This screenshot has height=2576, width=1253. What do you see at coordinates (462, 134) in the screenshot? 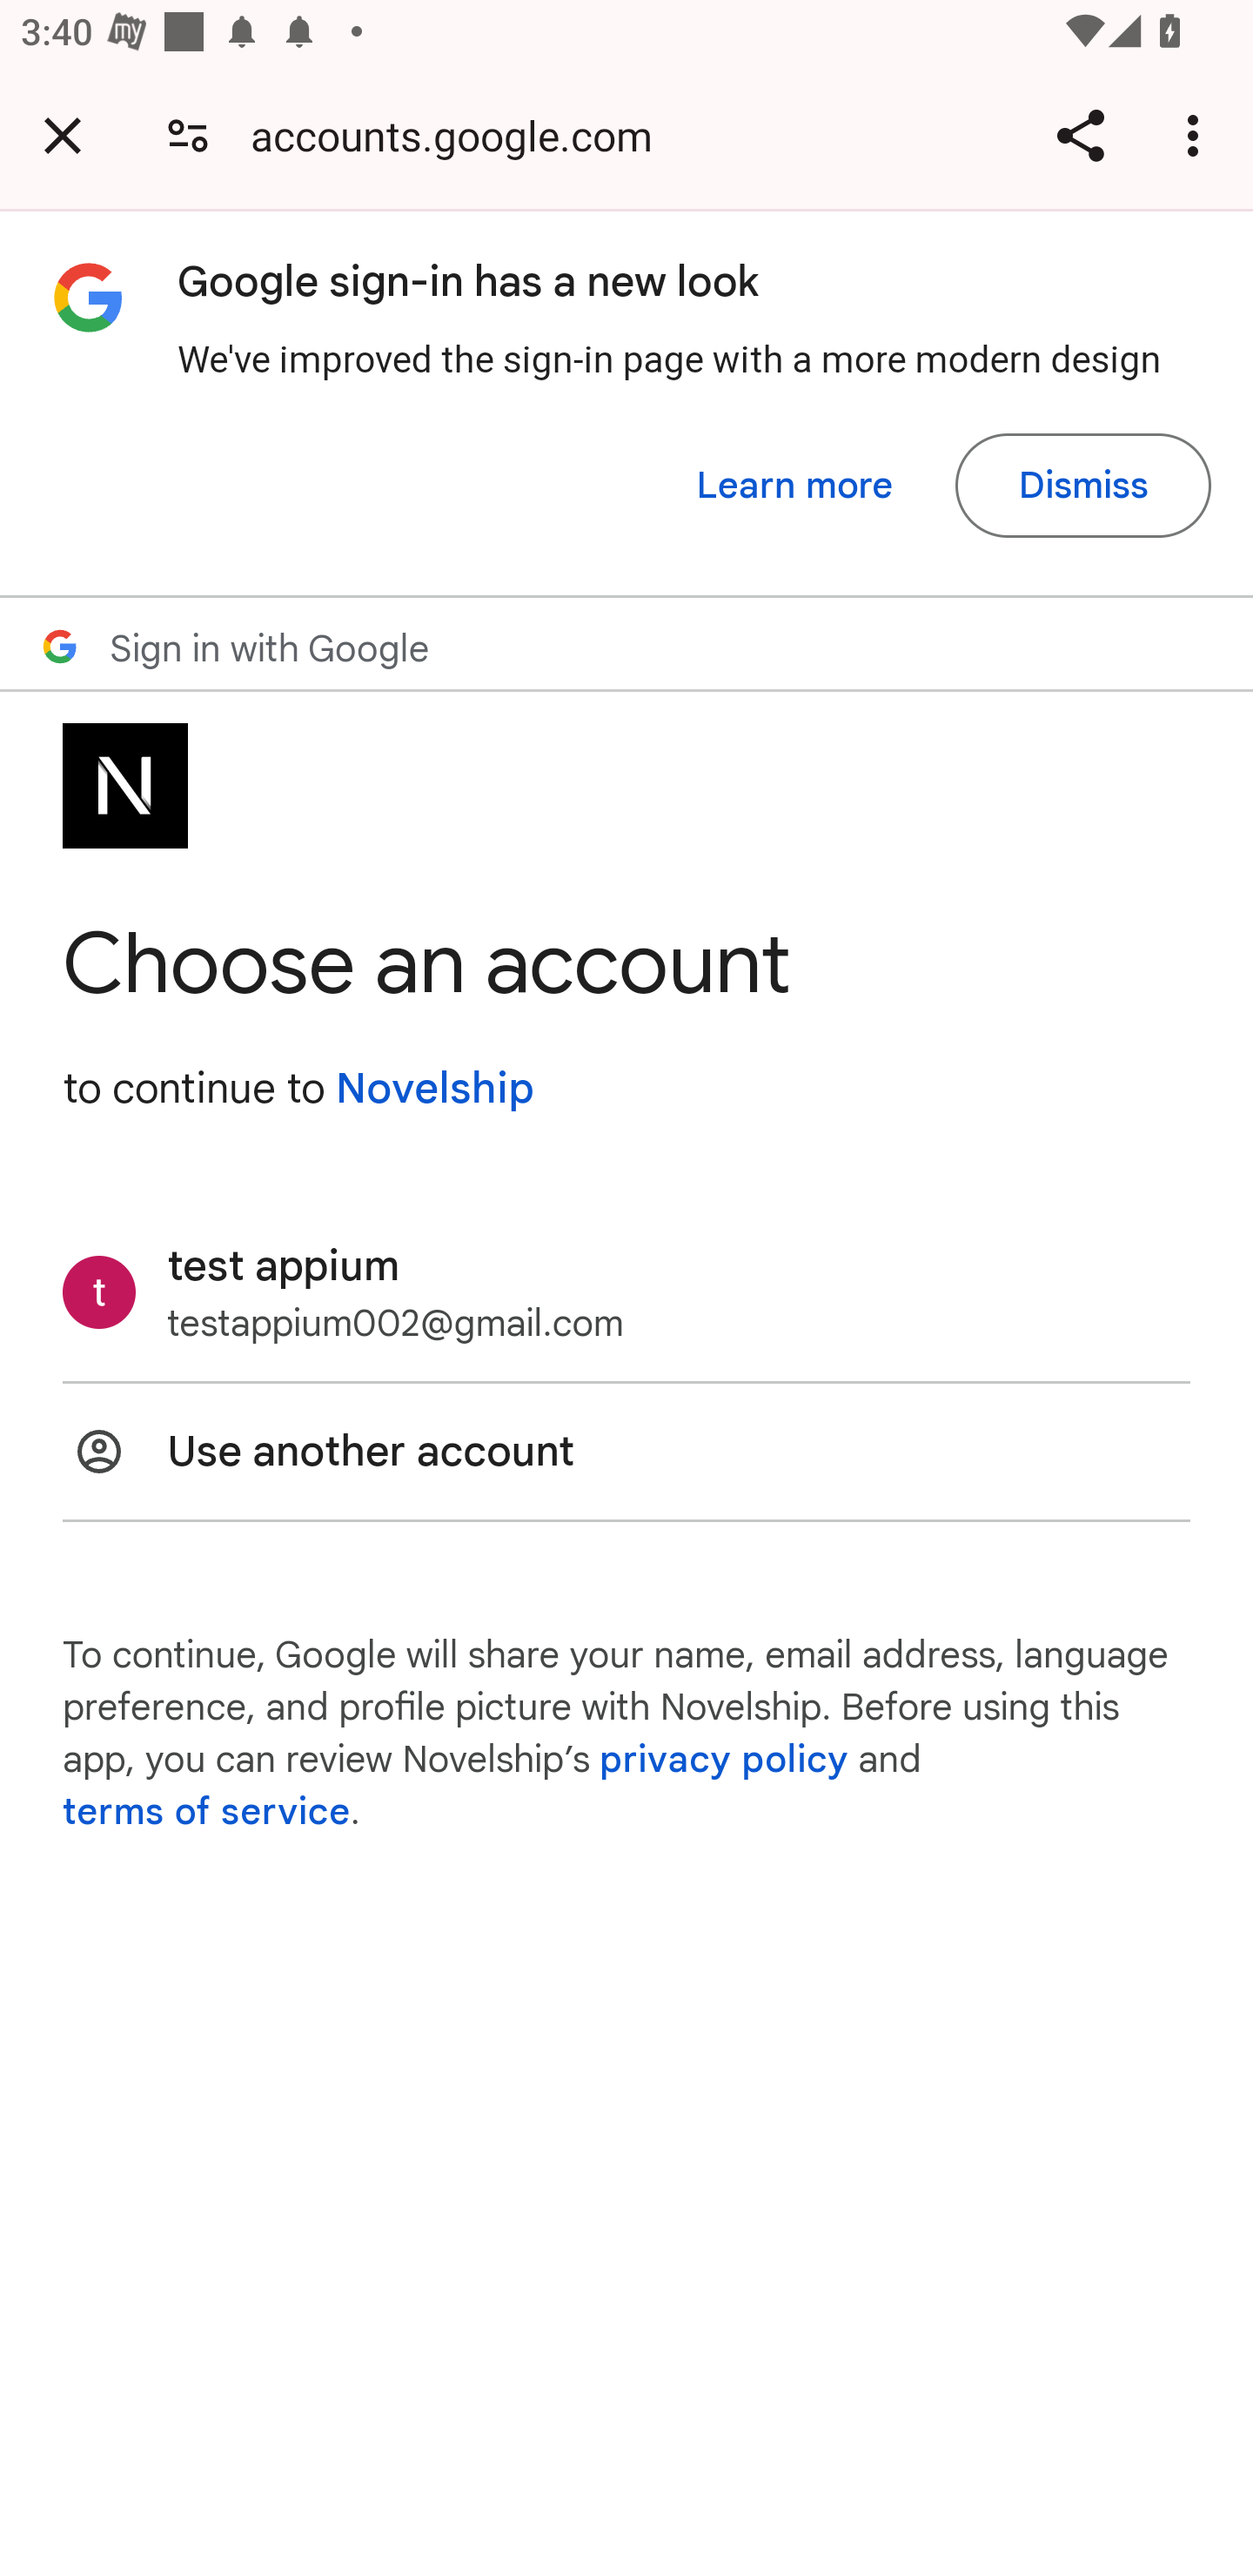
I see `accounts.google.com` at bounding box center [462, 134].